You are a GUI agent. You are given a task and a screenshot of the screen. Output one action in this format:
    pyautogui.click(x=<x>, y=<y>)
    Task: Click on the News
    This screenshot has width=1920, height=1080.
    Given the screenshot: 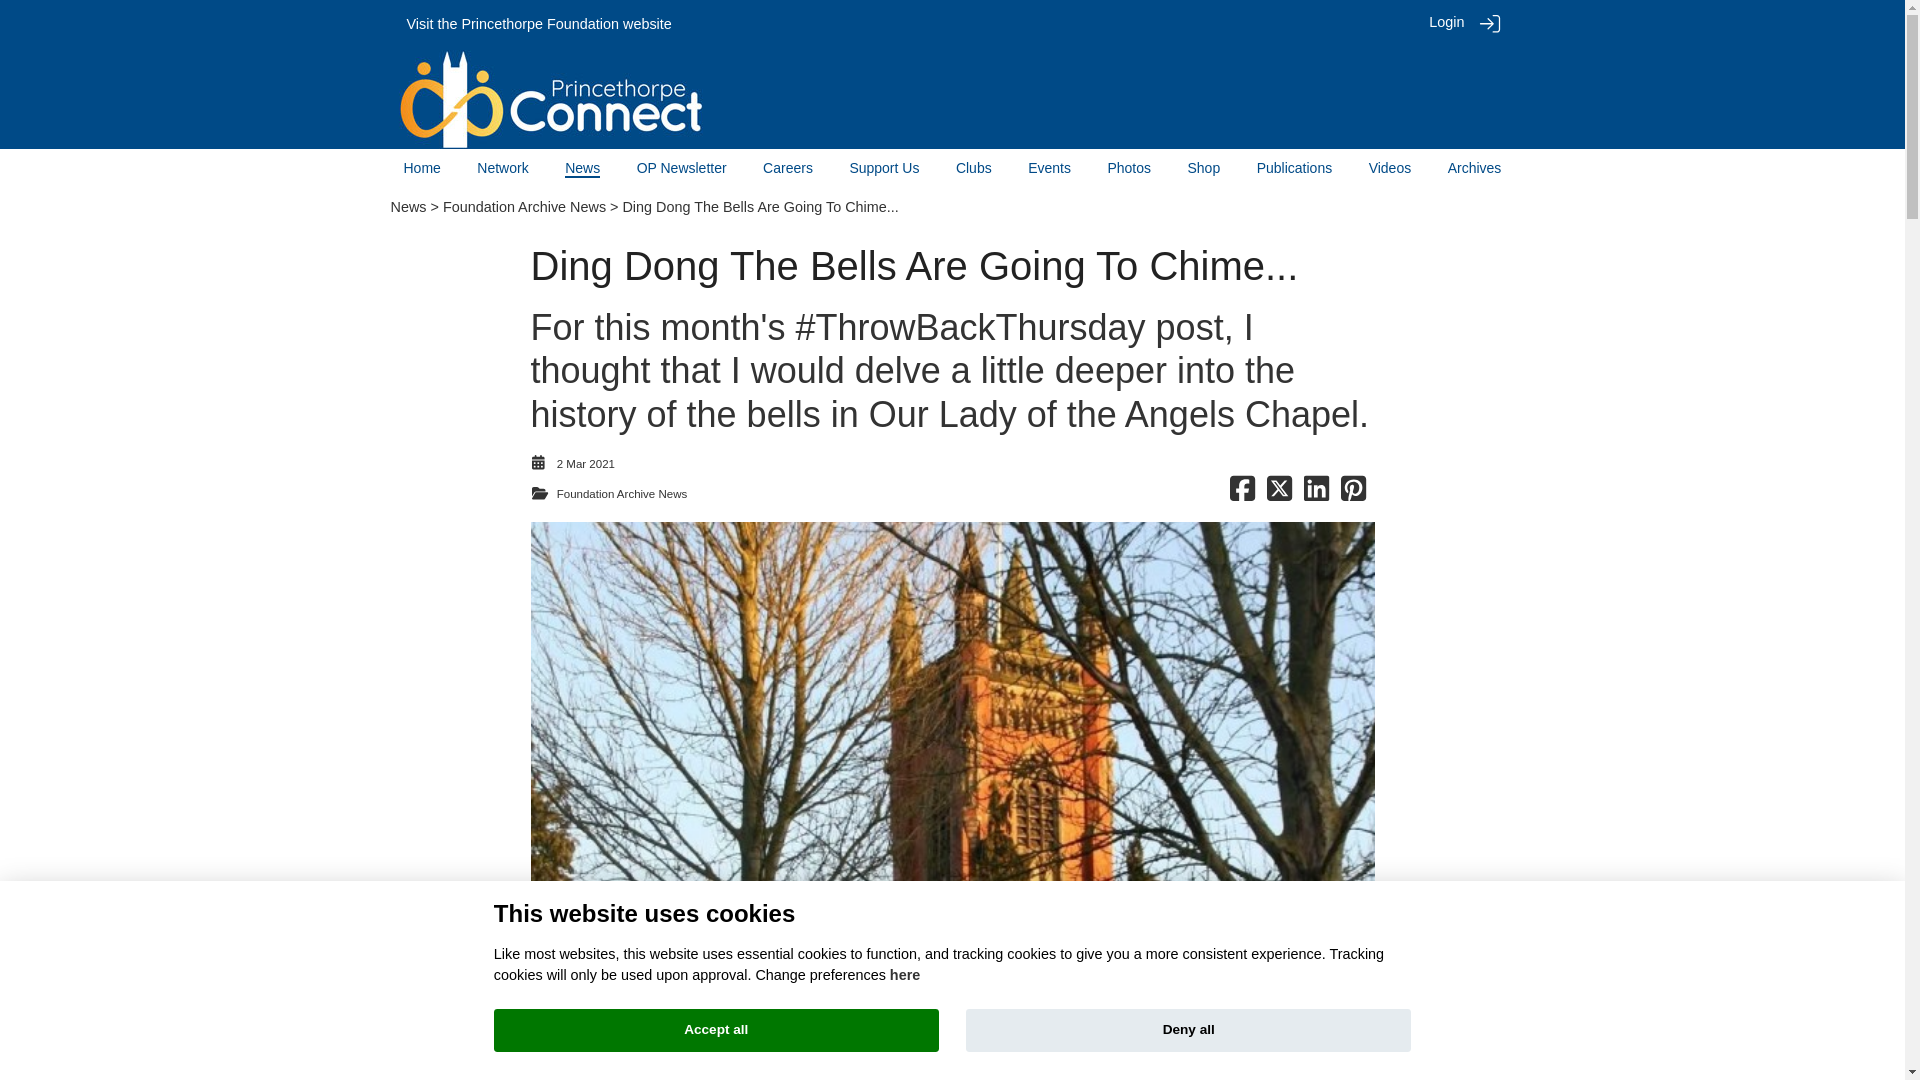 What is the action you would take?
    pyautogui.click(x=408, y=206)
    